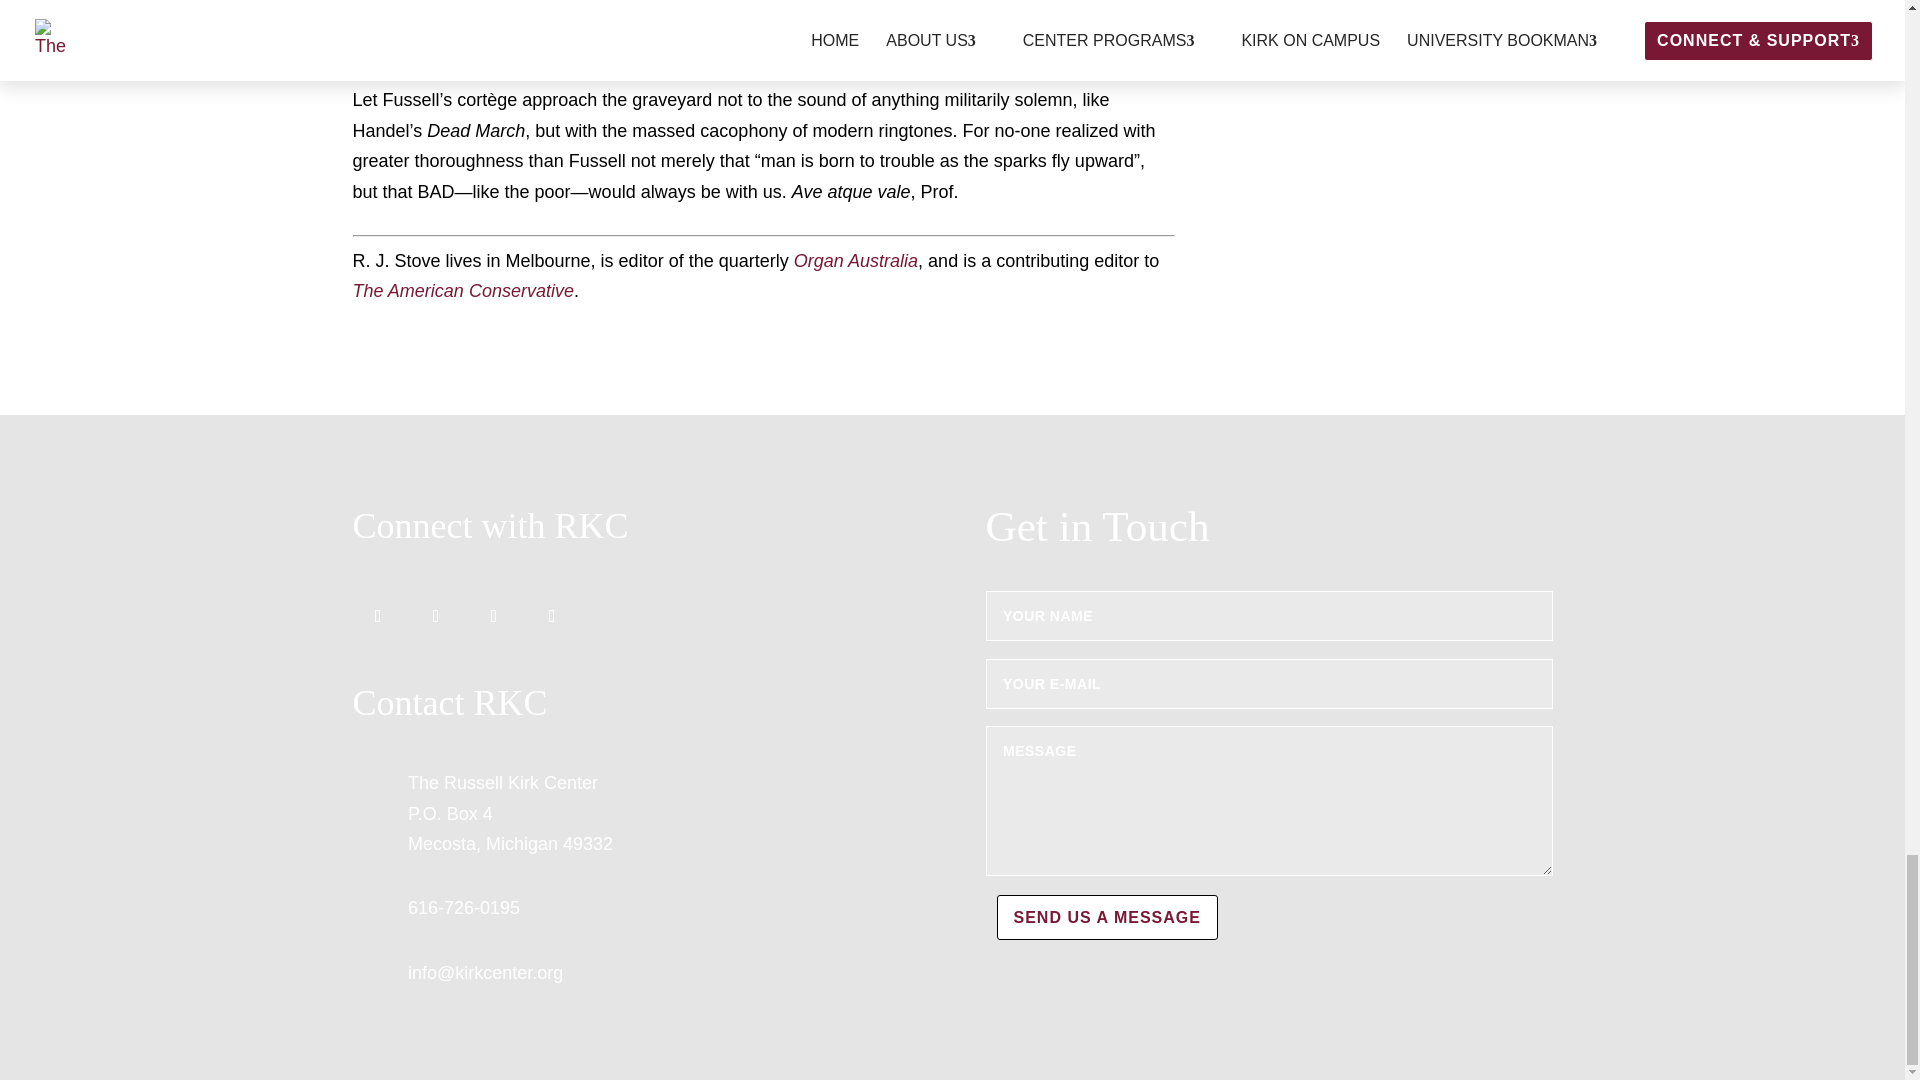 Image resolution: width=1920 pixels, height=1080 pixels. I want to click on Follow on Facebook, so click(376, 616).